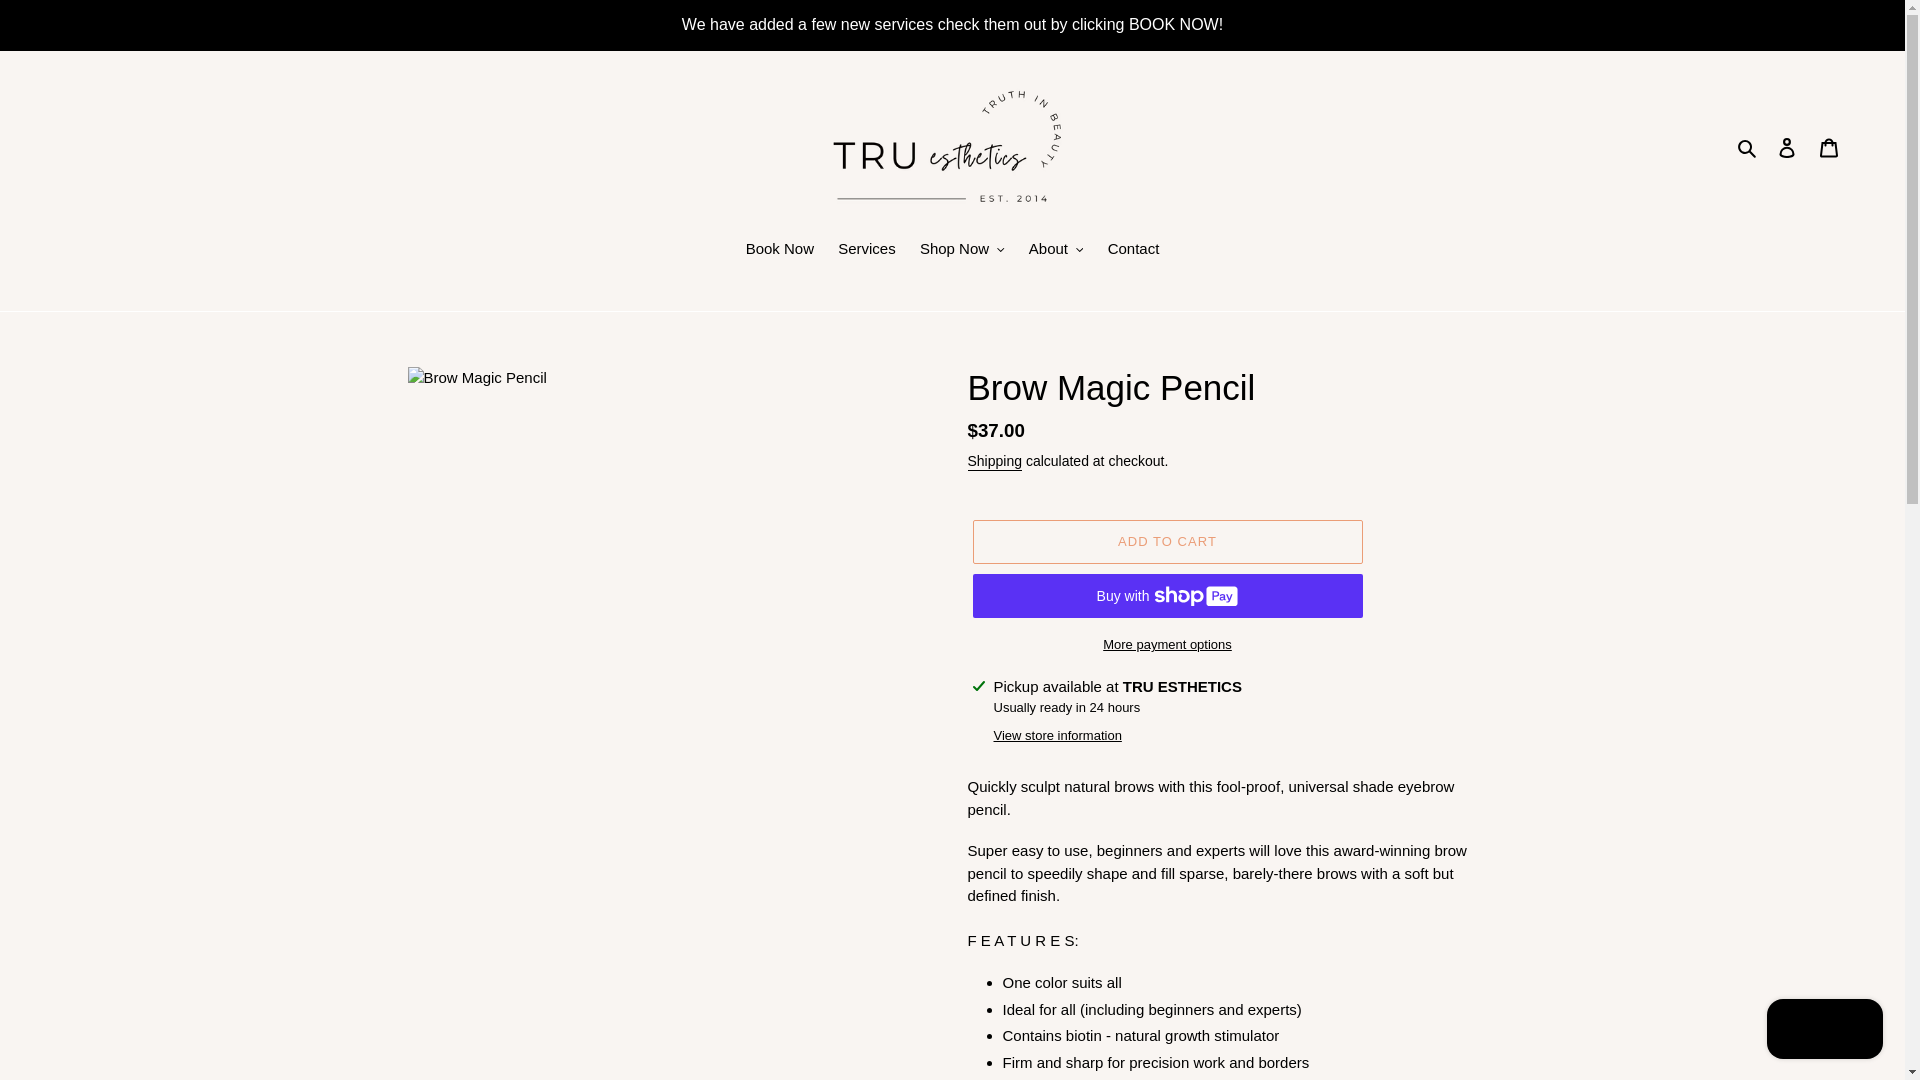 This screenshot has width=1920, height=1080. Describe the element at coordinates (779, 250) in the screenshot. I see `Book Now` at that location.